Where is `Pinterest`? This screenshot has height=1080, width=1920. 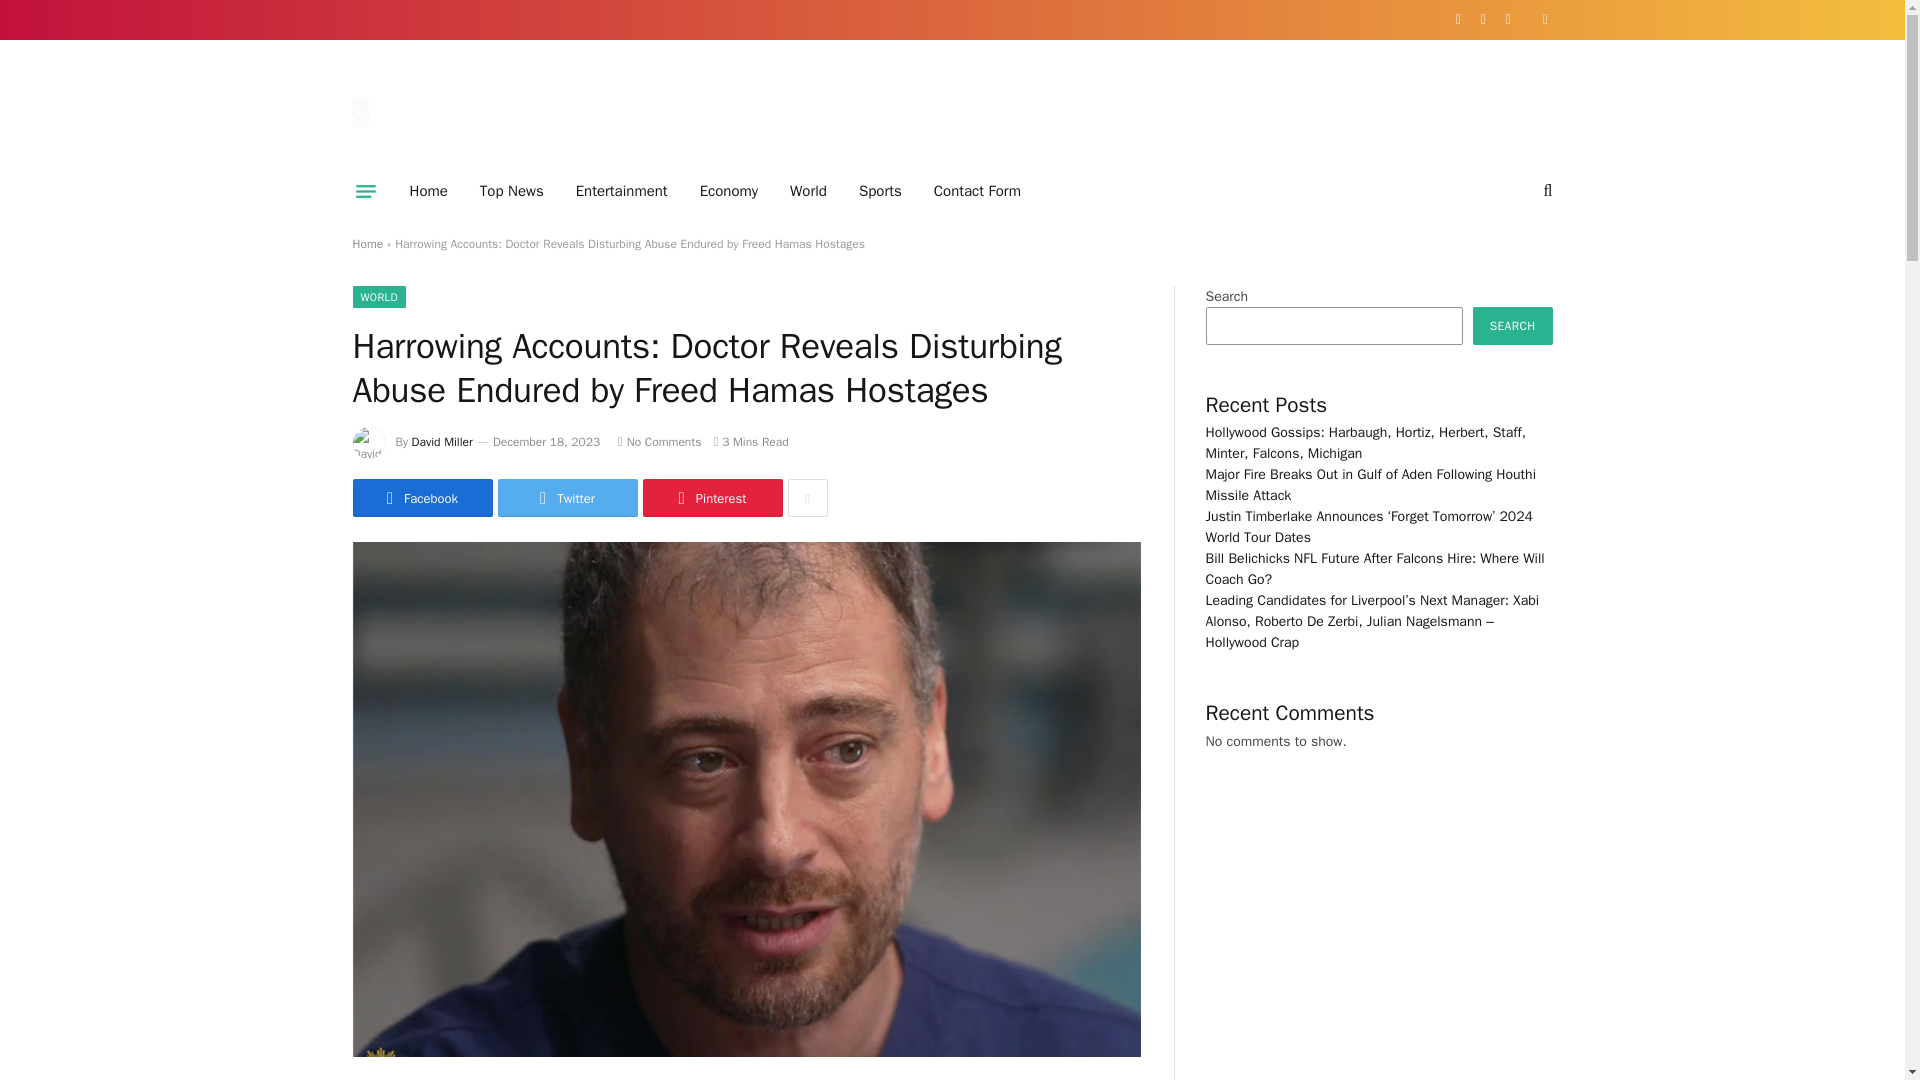
Pinterest is located at coordinates (711, 498).